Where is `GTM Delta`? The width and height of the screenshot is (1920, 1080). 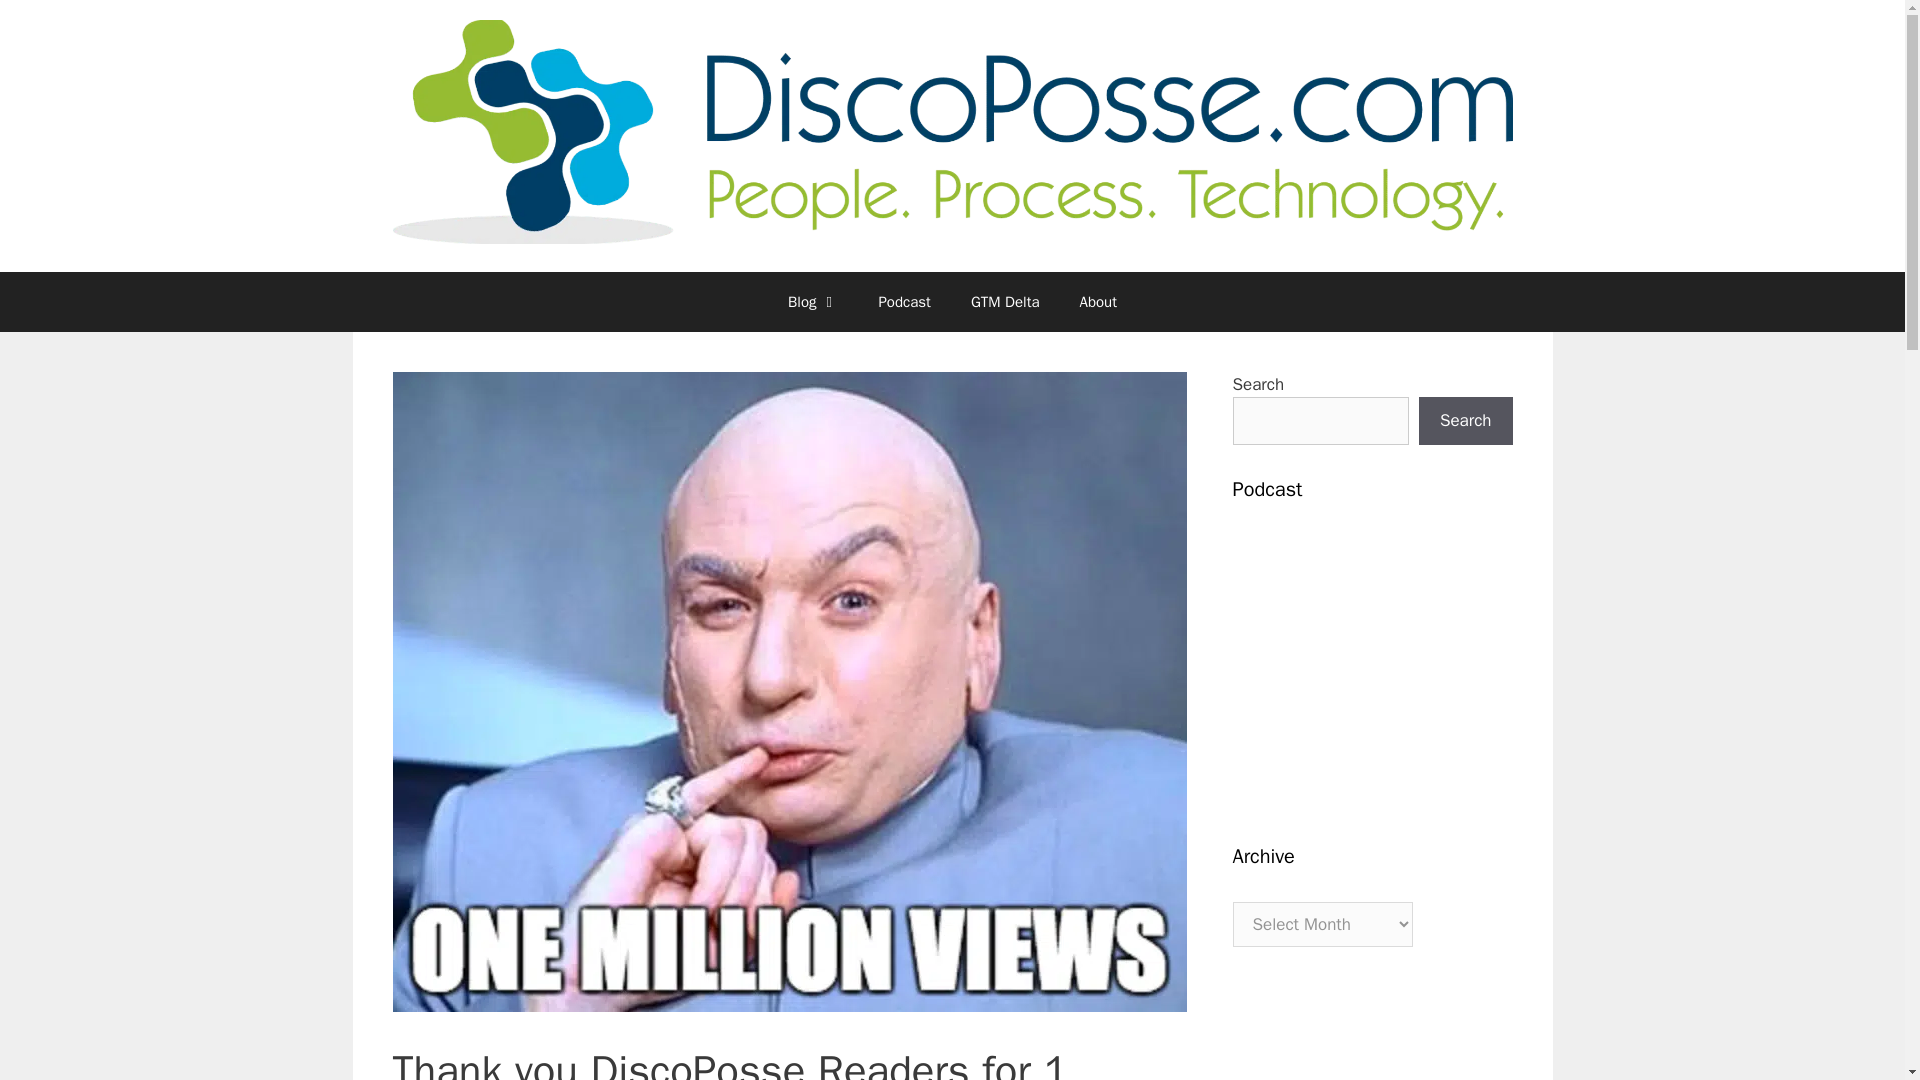 GTM Delta is located at coordinates (1004, 302).